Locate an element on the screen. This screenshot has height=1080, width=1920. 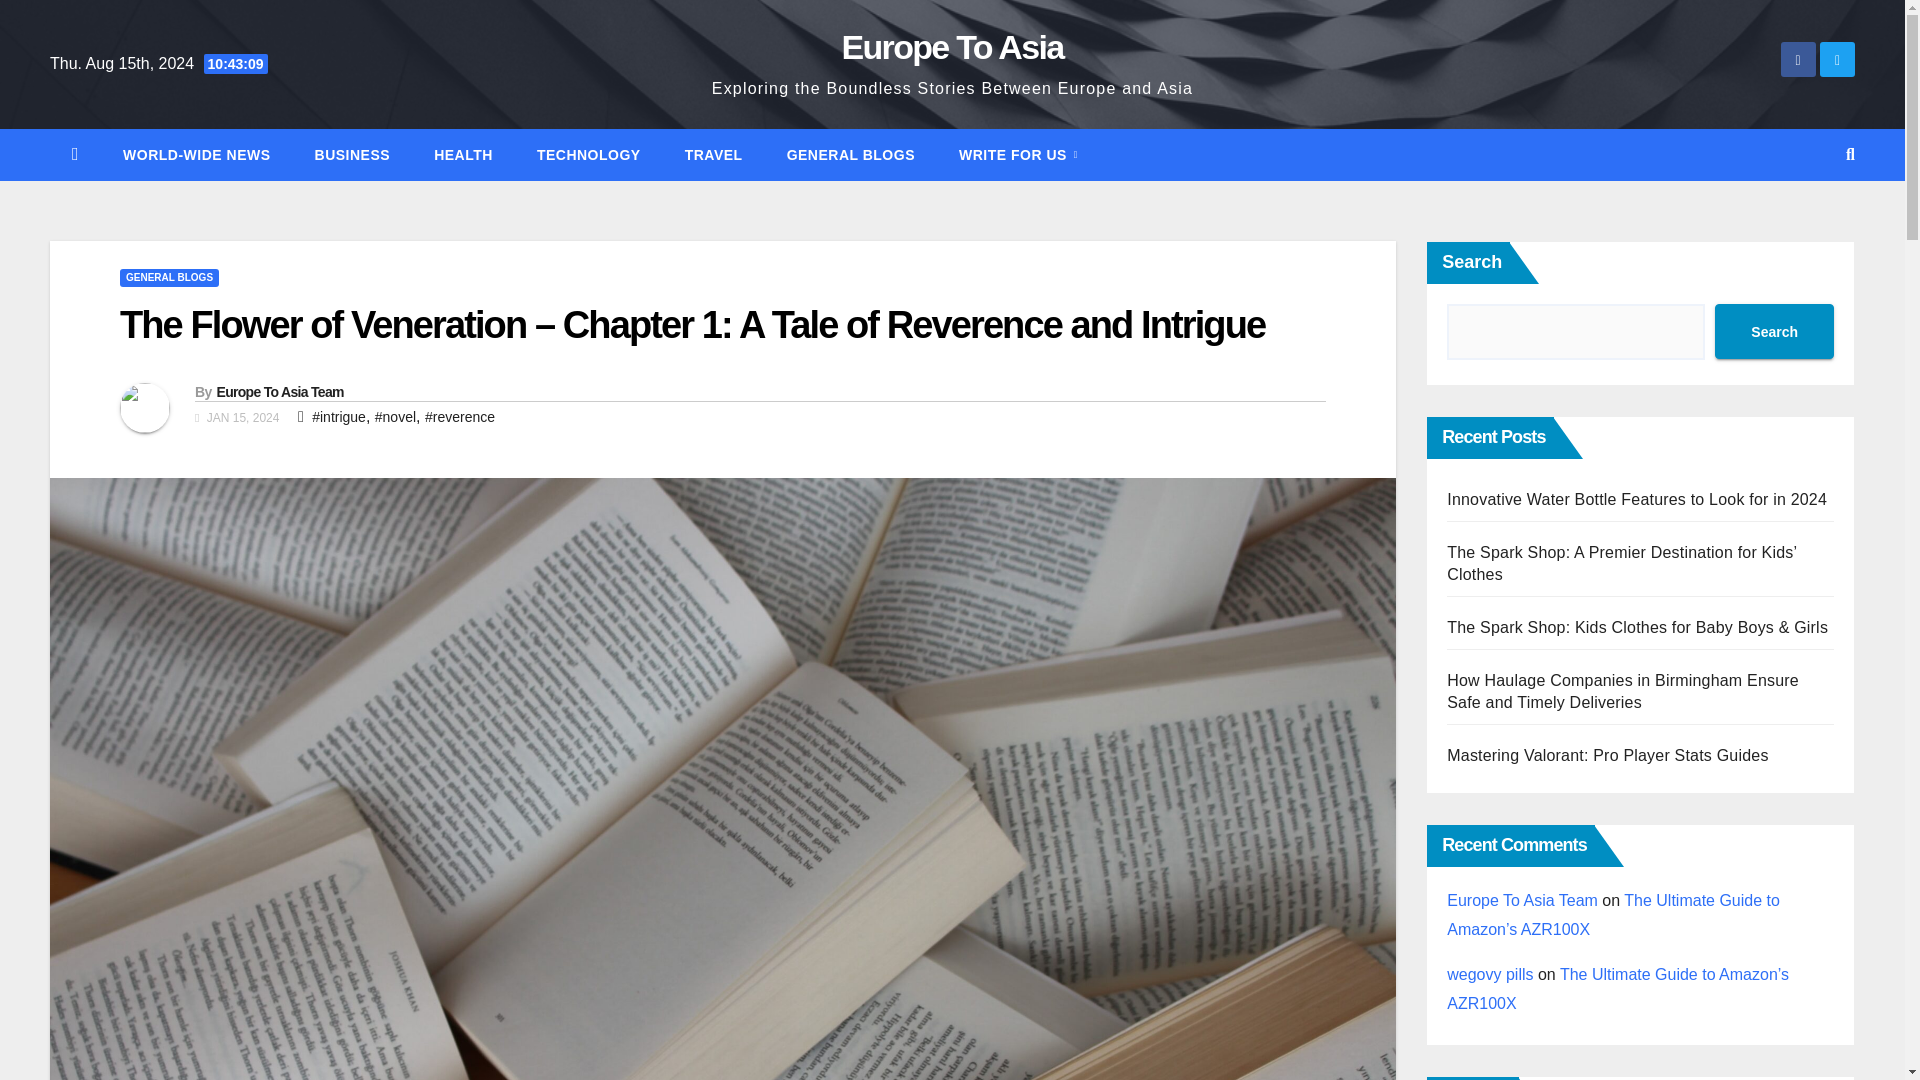
GENERAL BLOGS is located at coordinates (850, 154).